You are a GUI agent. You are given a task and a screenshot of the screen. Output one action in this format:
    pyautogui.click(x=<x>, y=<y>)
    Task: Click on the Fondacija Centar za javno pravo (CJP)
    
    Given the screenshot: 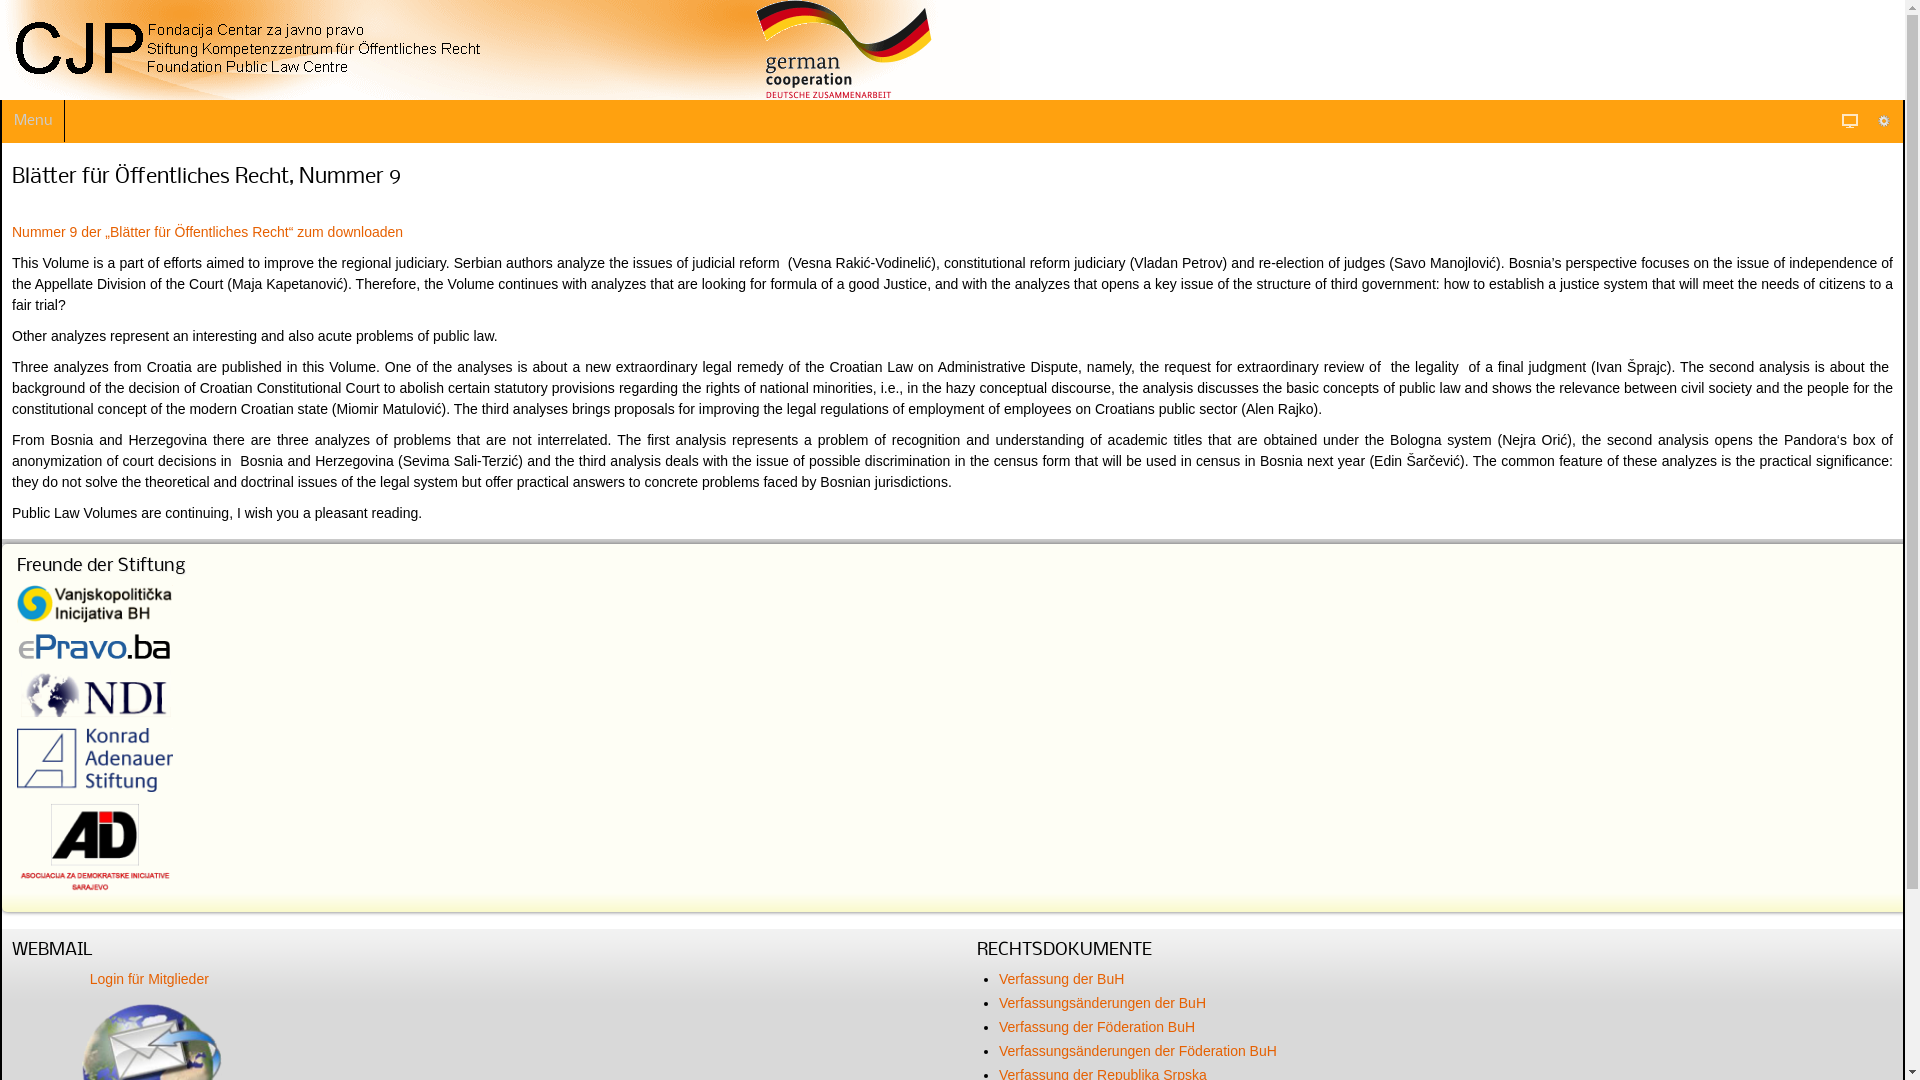 What is the action you would take?
    pyautogui.click(x=500, y=50)
    